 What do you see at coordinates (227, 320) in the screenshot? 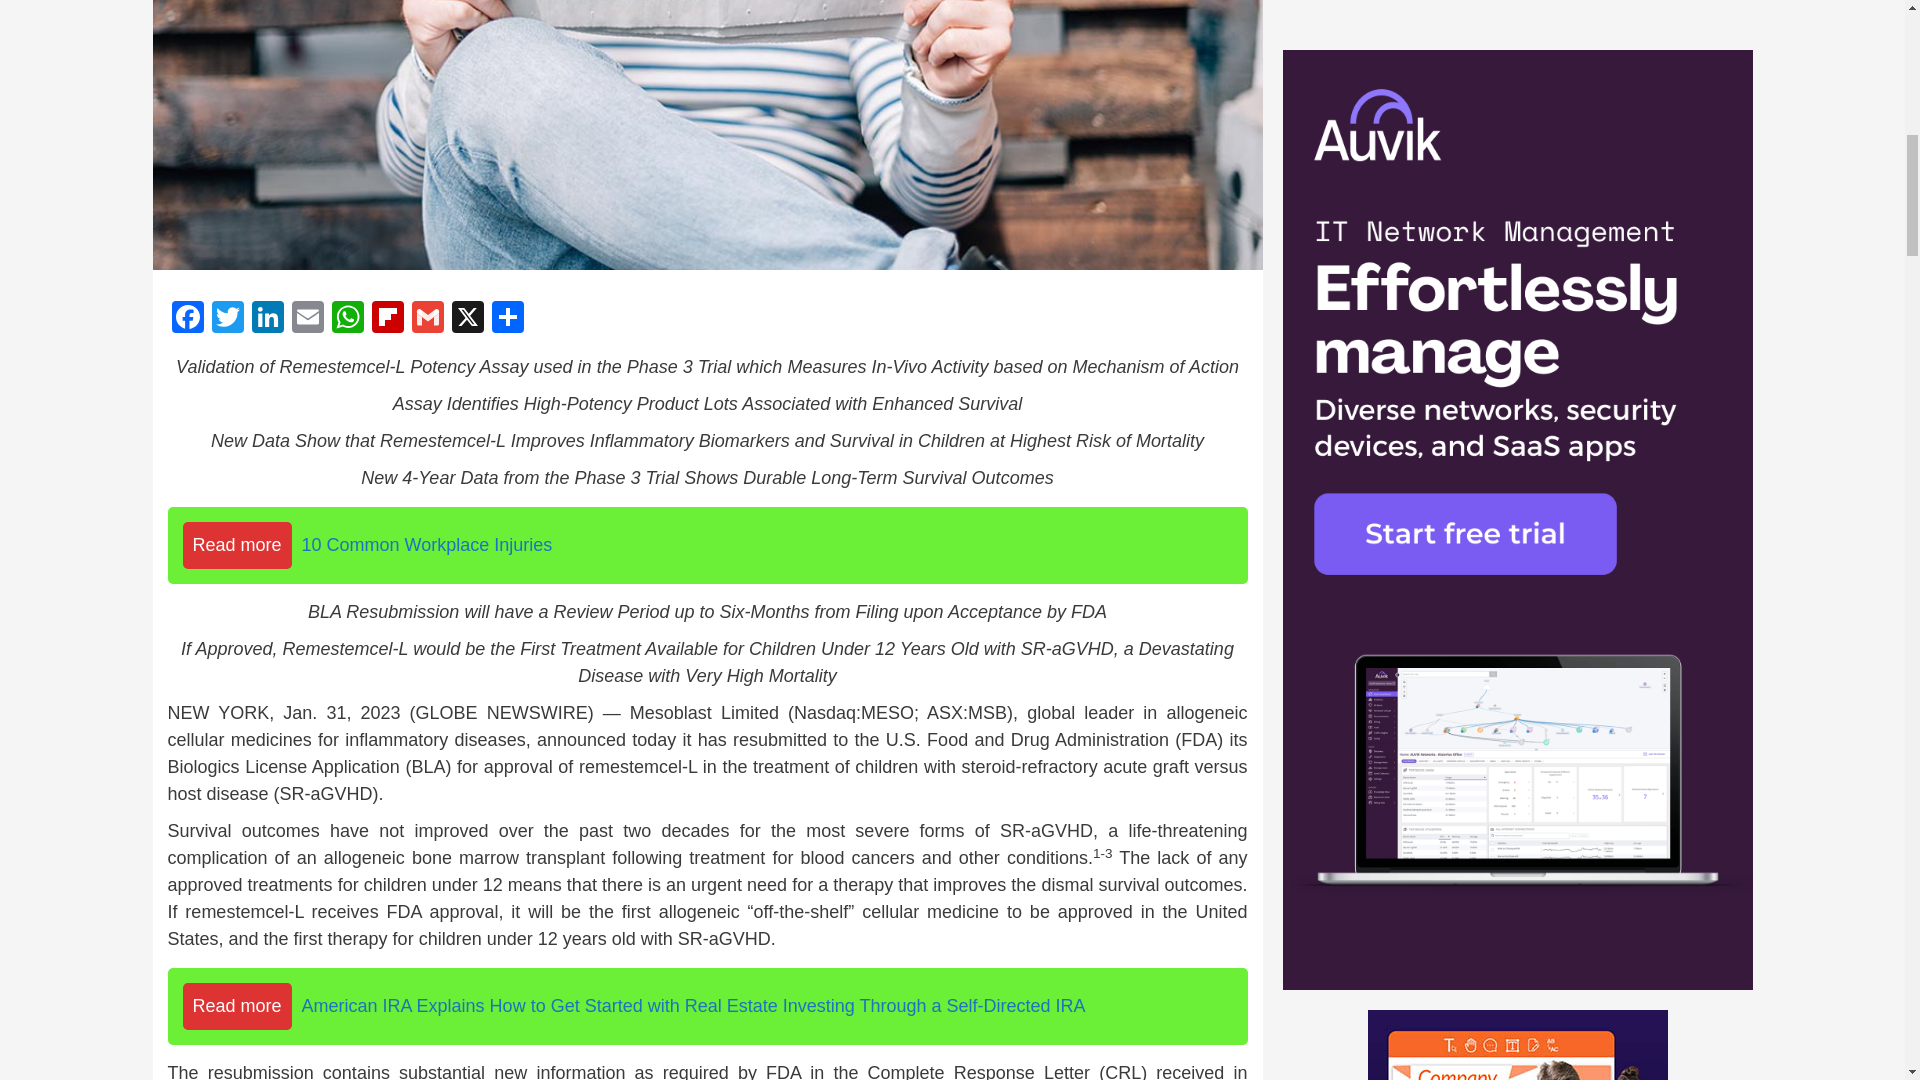
I see `Twitter` at bounding box center [227, 320].